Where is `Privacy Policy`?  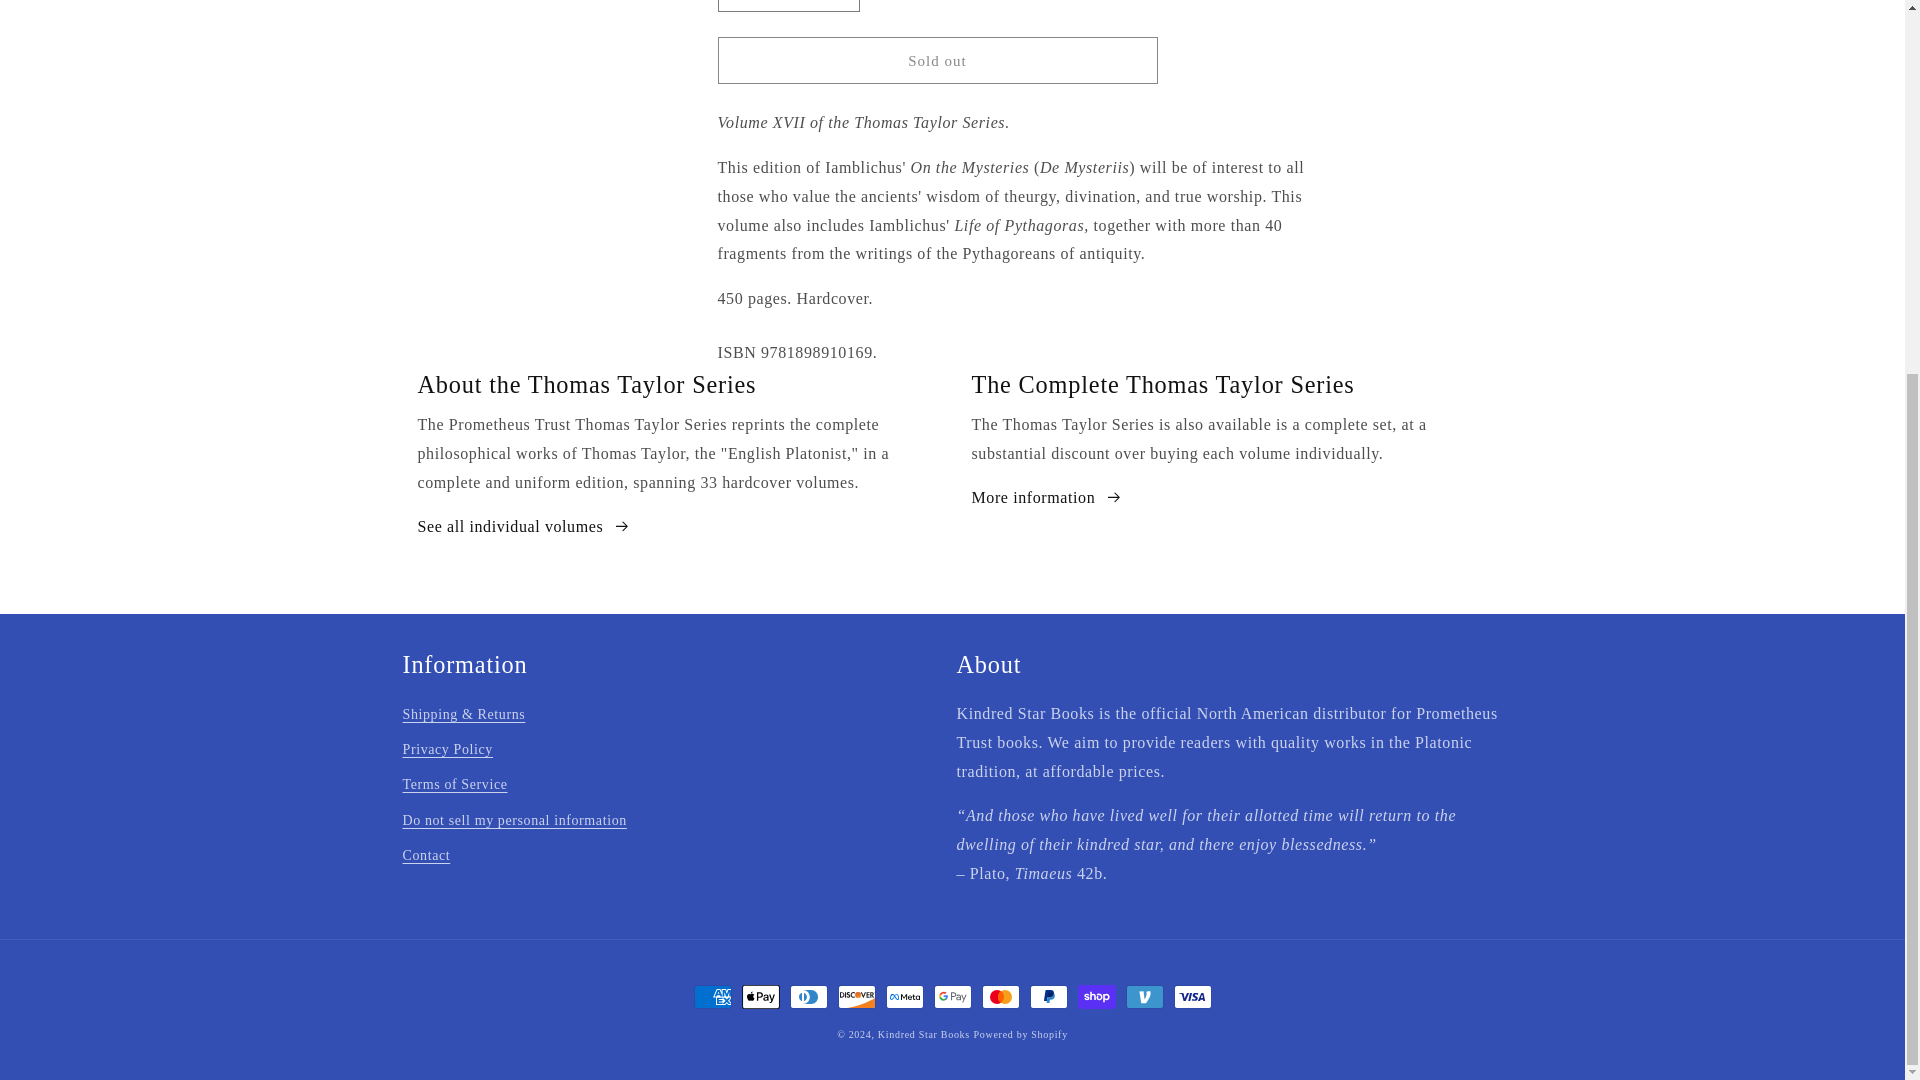 Privacy Policy is located at coordinates (446, 749).